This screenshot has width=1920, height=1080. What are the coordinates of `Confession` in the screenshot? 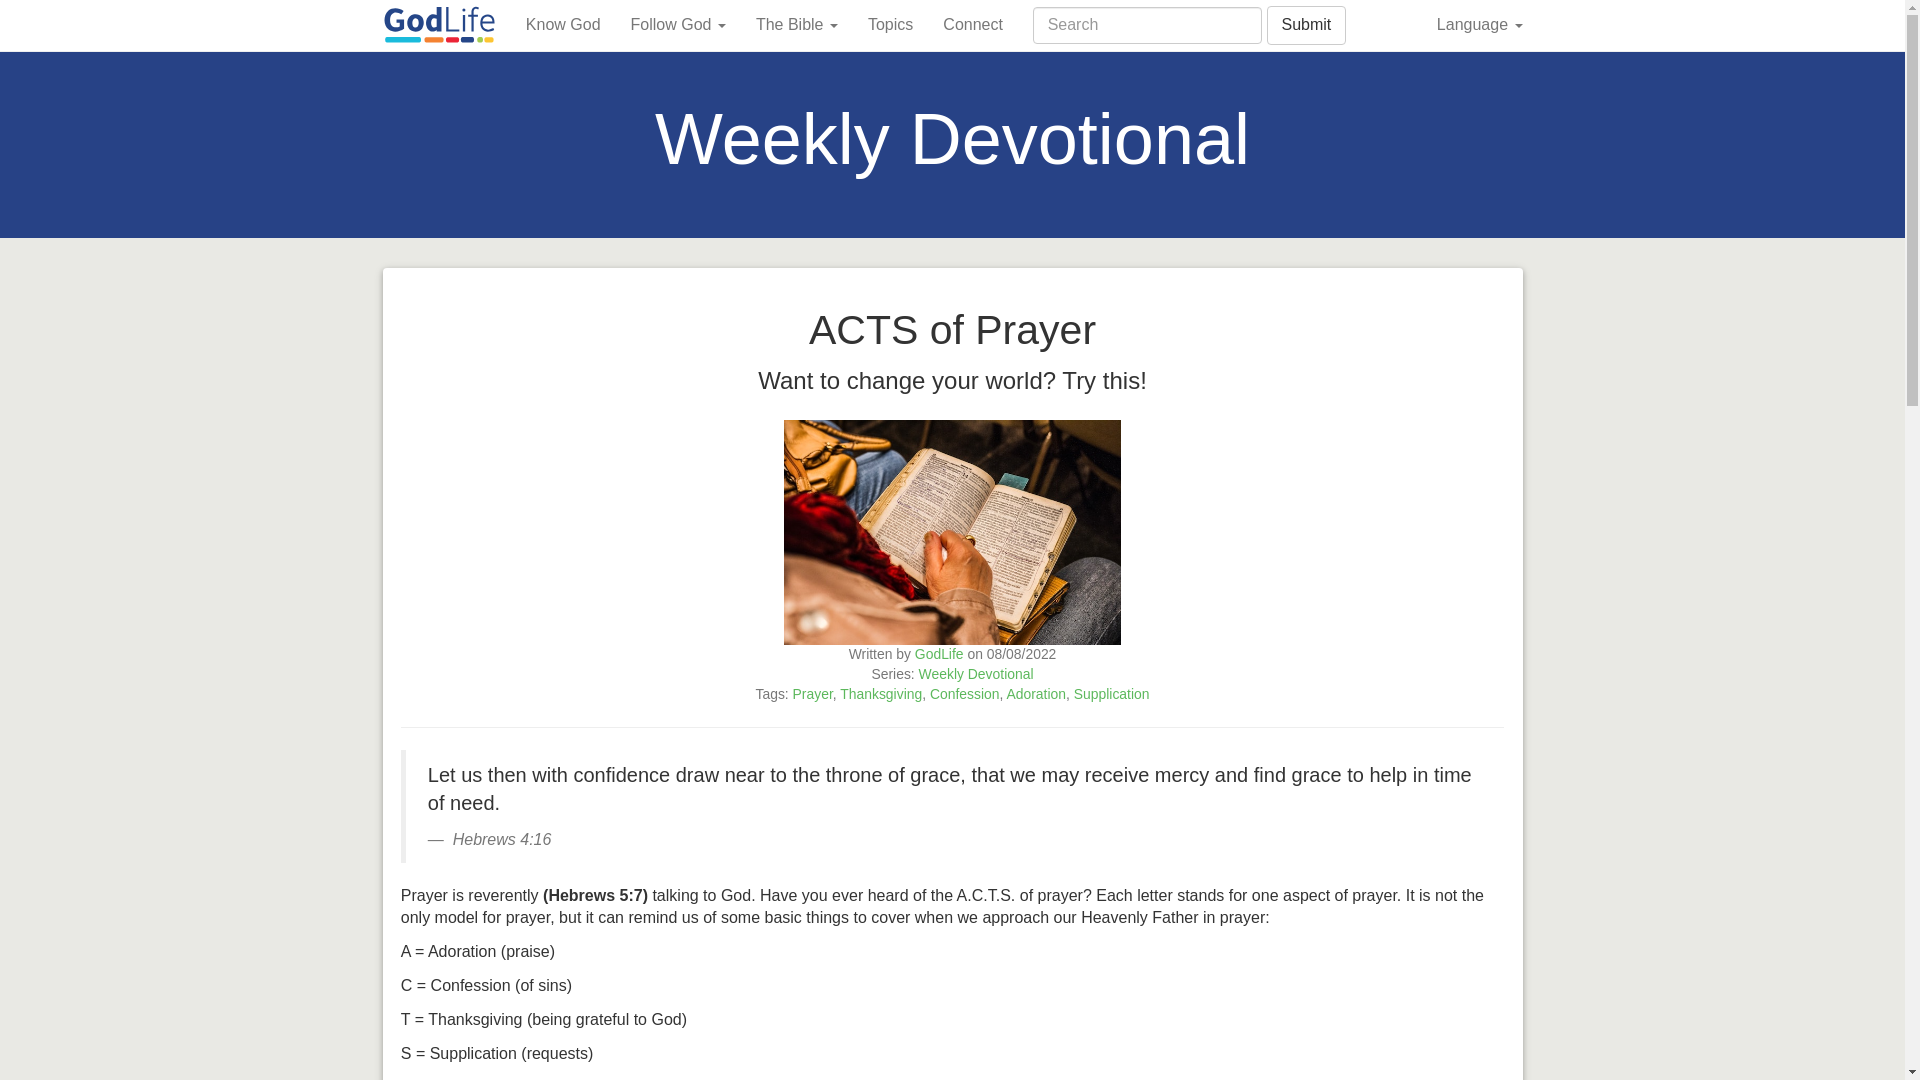 It's located at (964, 694).